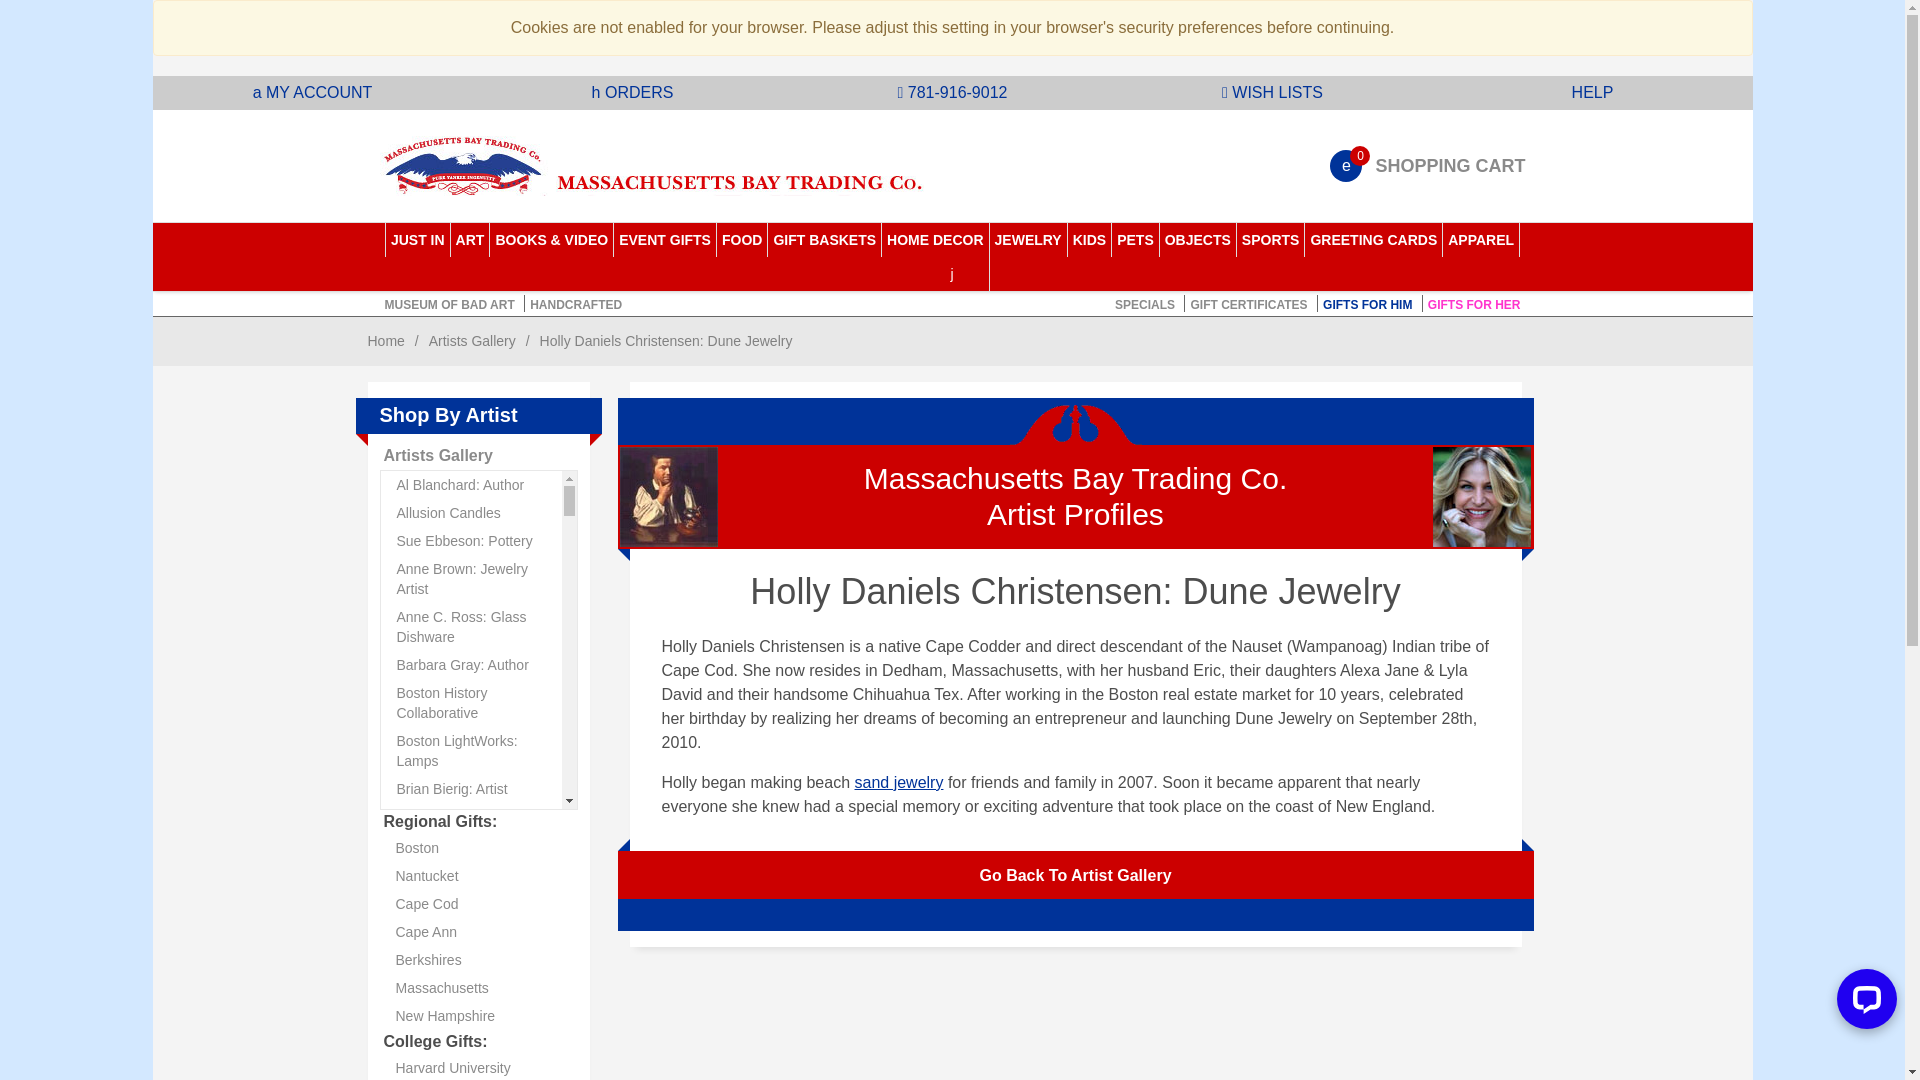 The height and width of the screenshot is (1080, 1920). I want to click on JUST IN, so click(418, 240).